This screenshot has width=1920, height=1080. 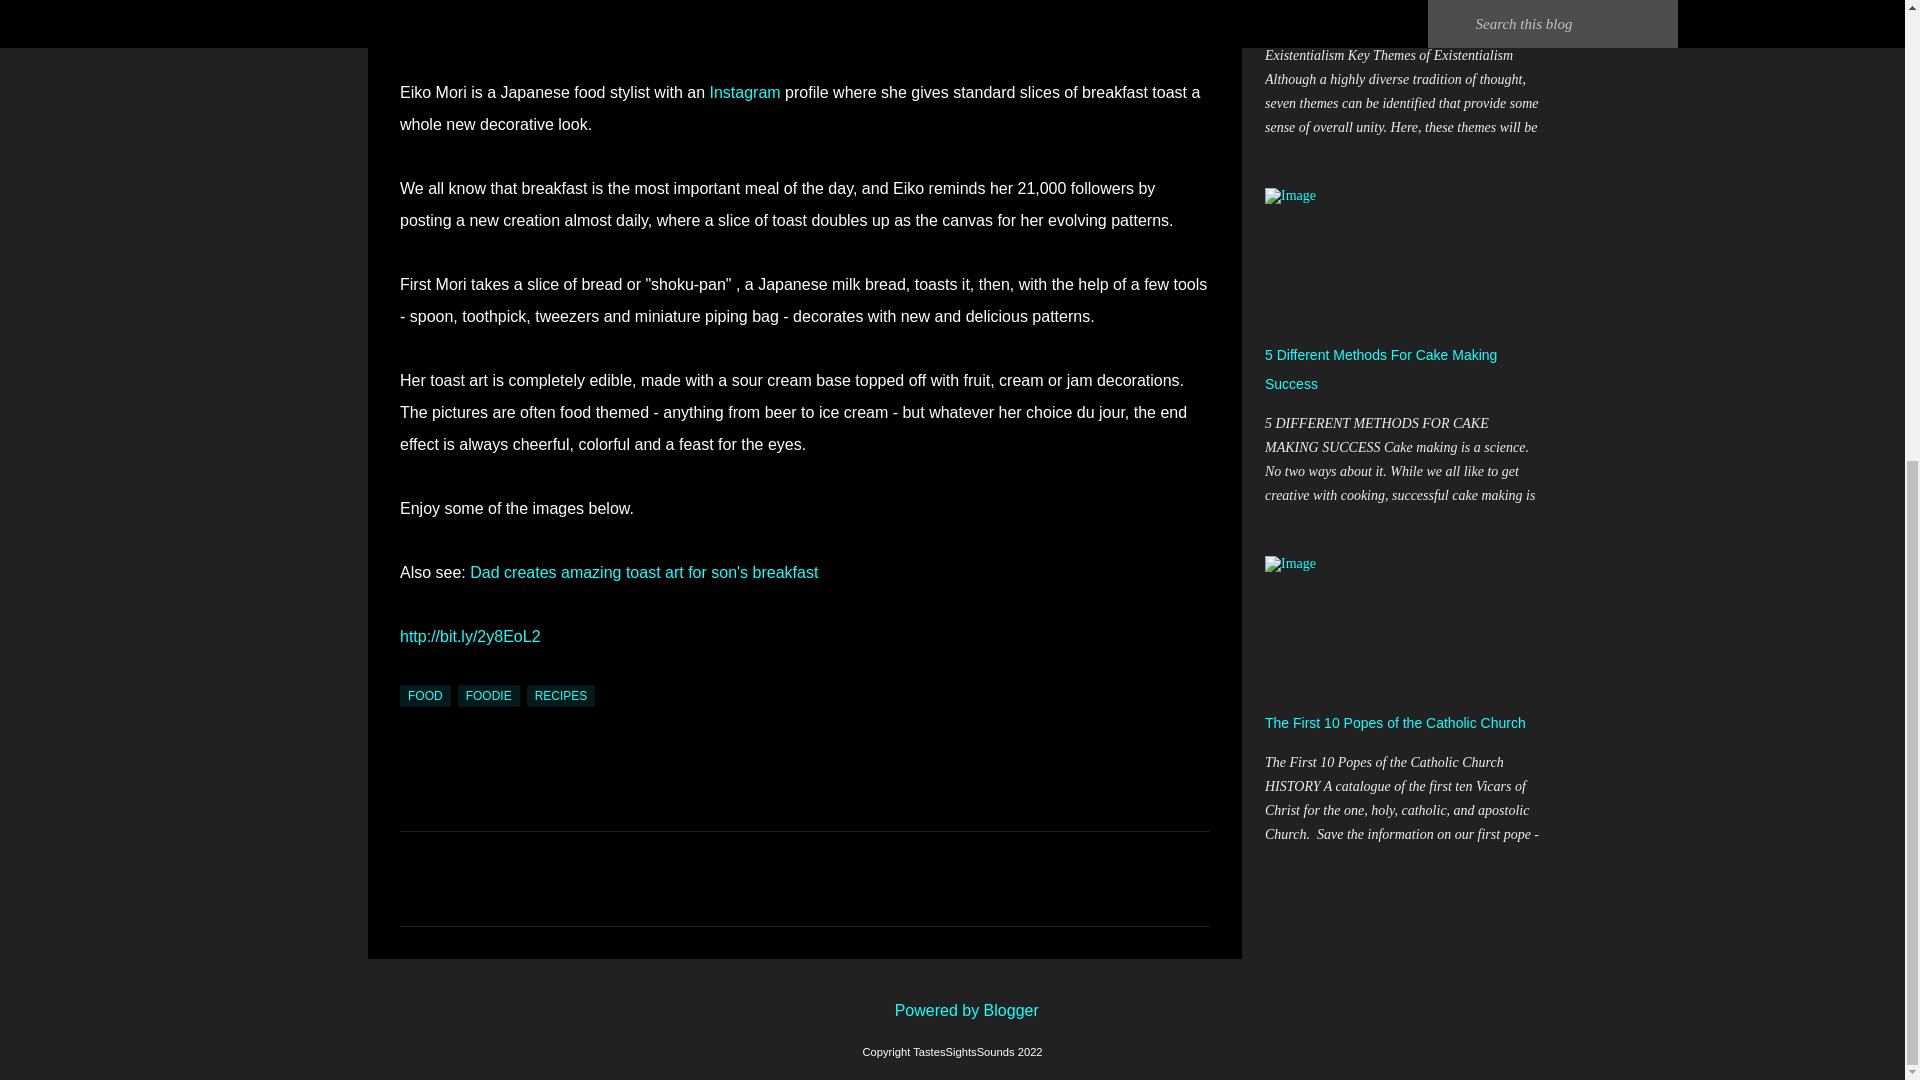 I want to click on 5 Different Methods For Cake Making Success, so click(x=1381, y=369).